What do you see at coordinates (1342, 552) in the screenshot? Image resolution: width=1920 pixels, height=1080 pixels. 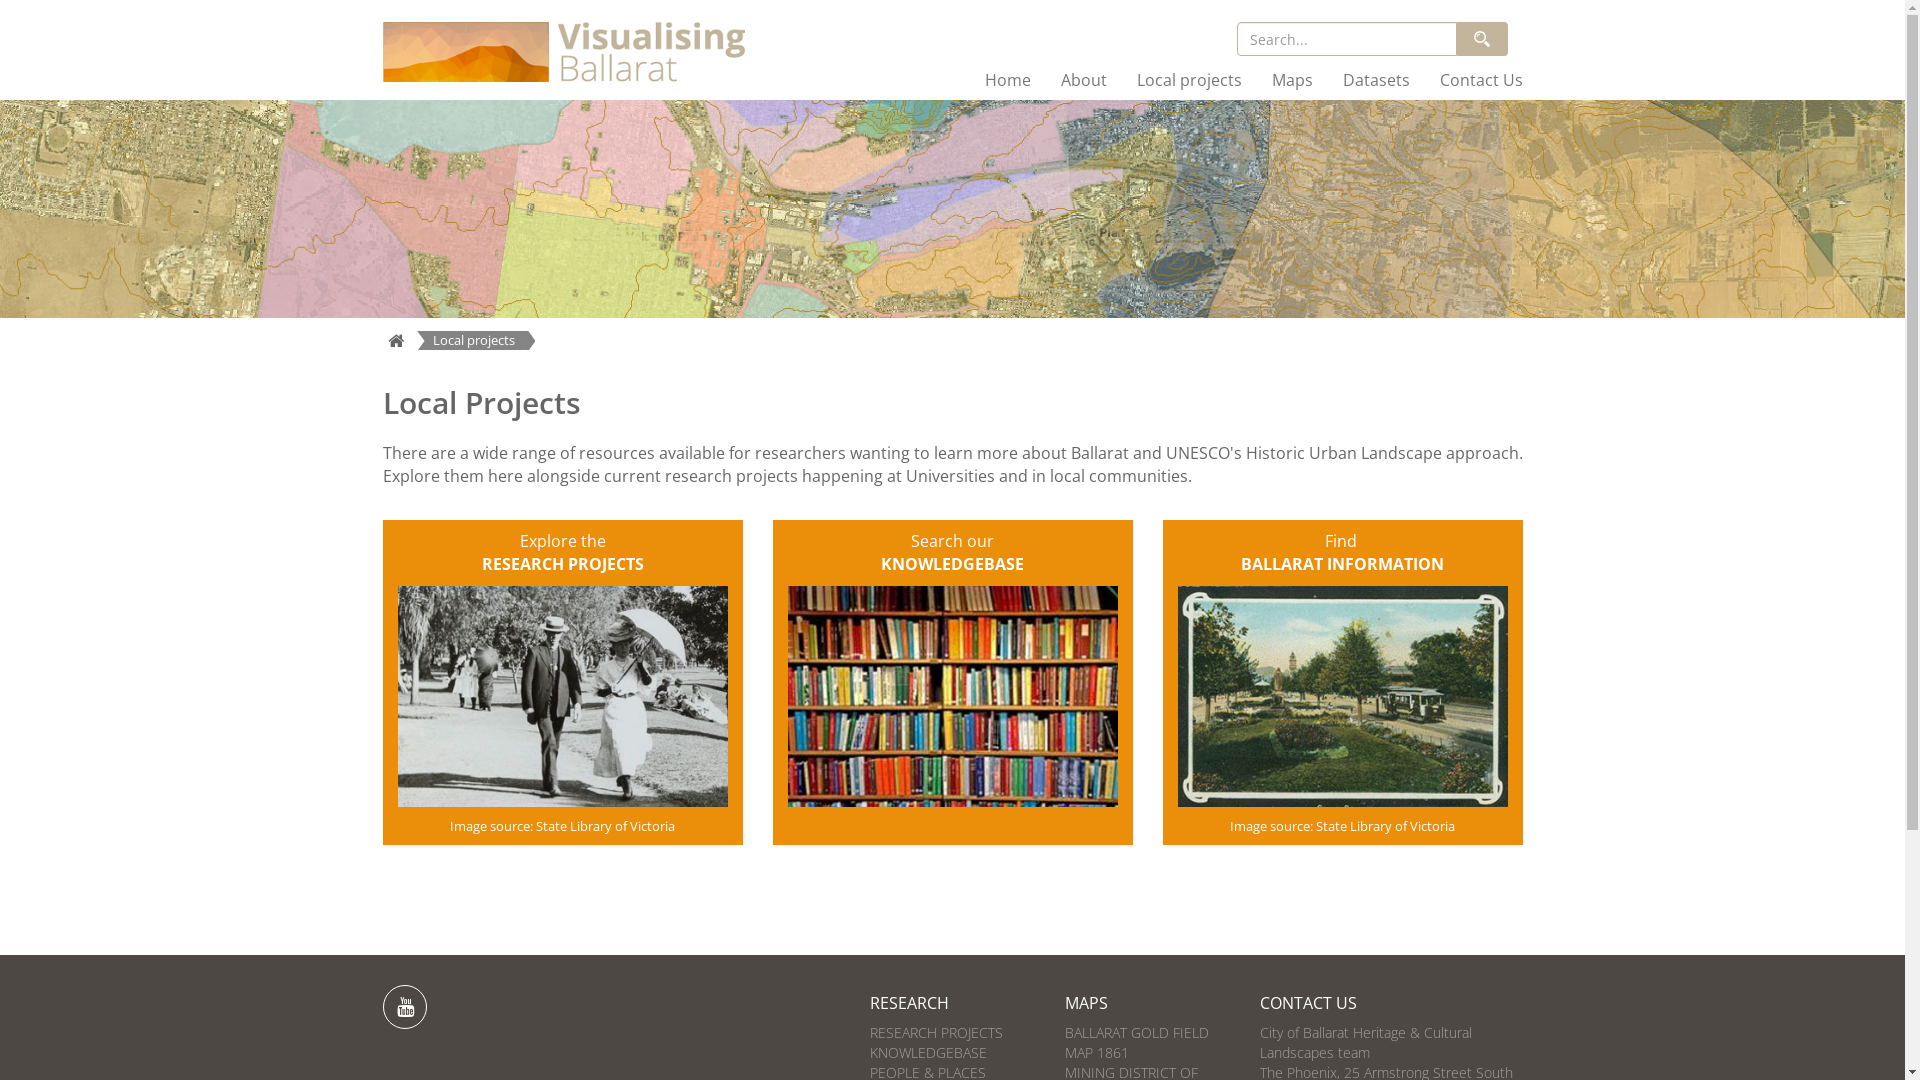 I see `Find 
BALLARAT INFORMATION` at bounding box center [1342, 552].